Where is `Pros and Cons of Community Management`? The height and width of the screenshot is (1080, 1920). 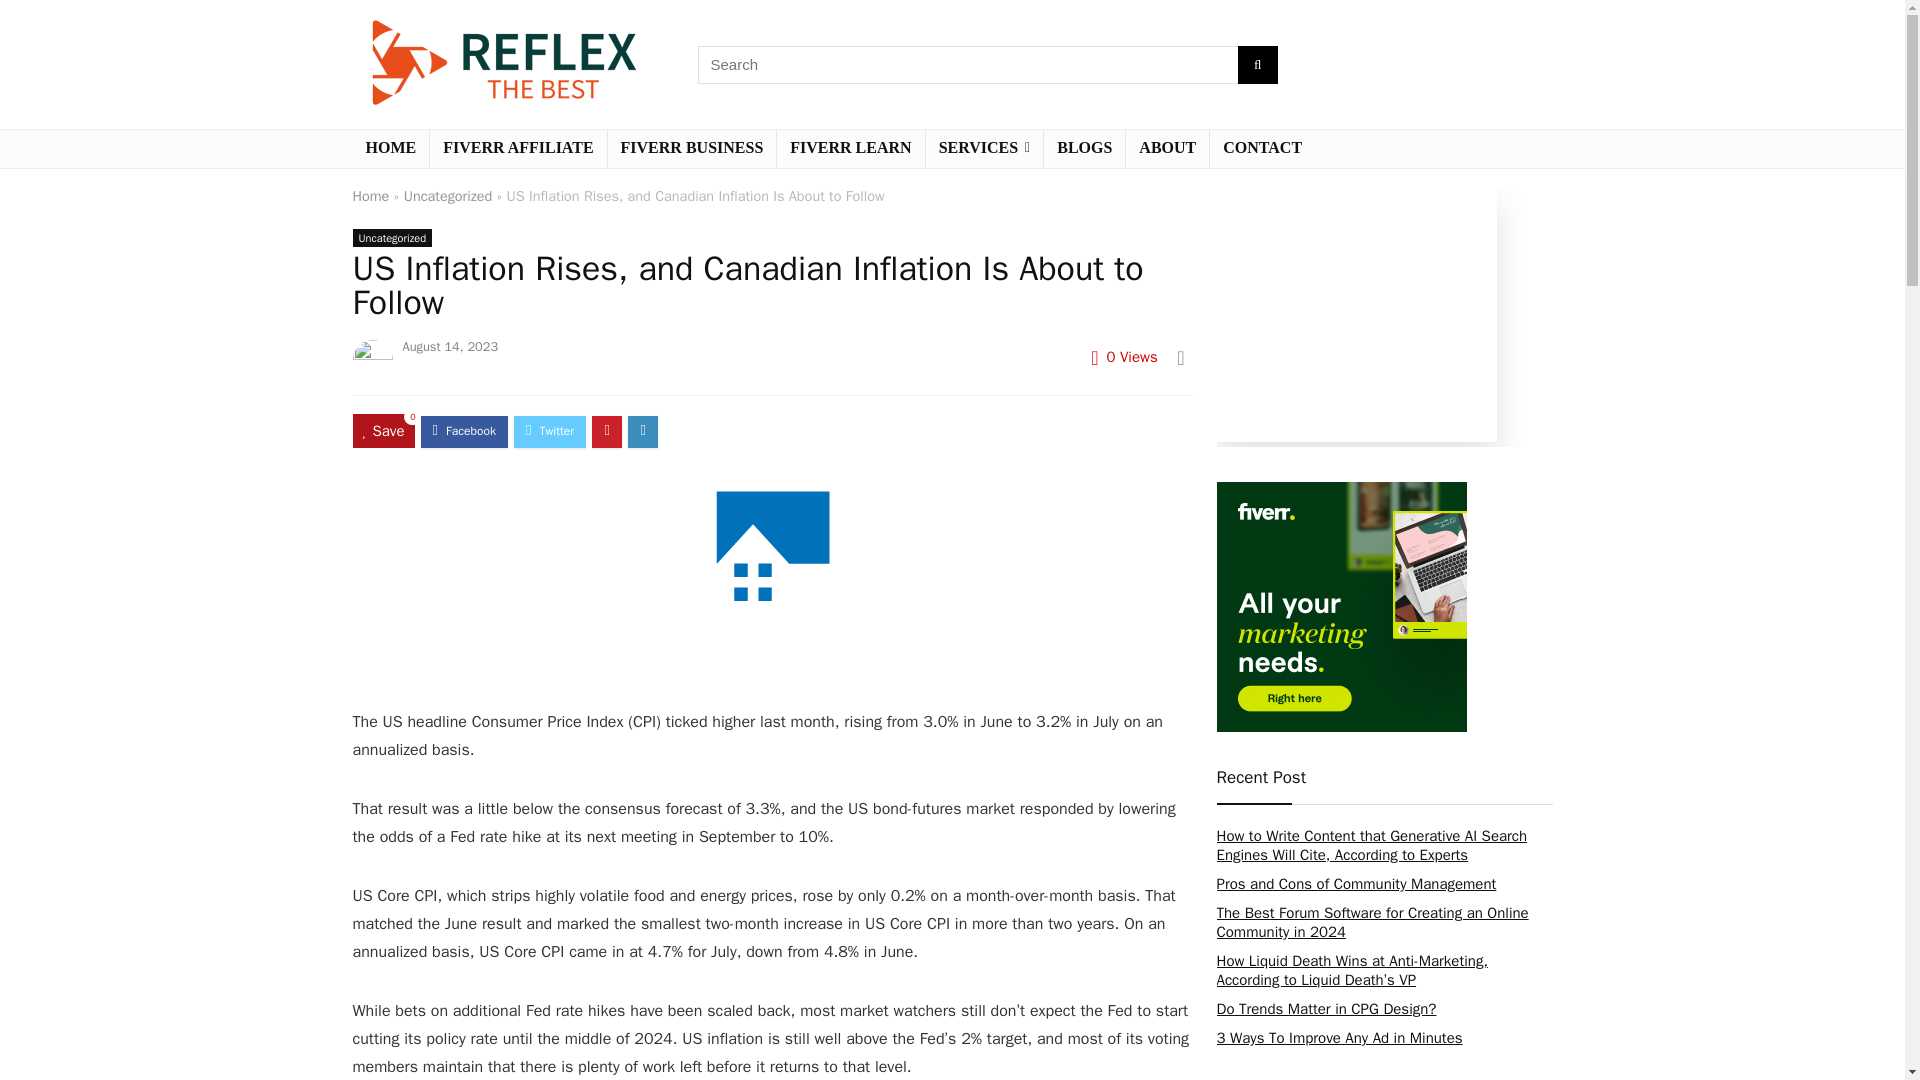
Pros and Cons of Community Management is located at coordinates (1355, 884).